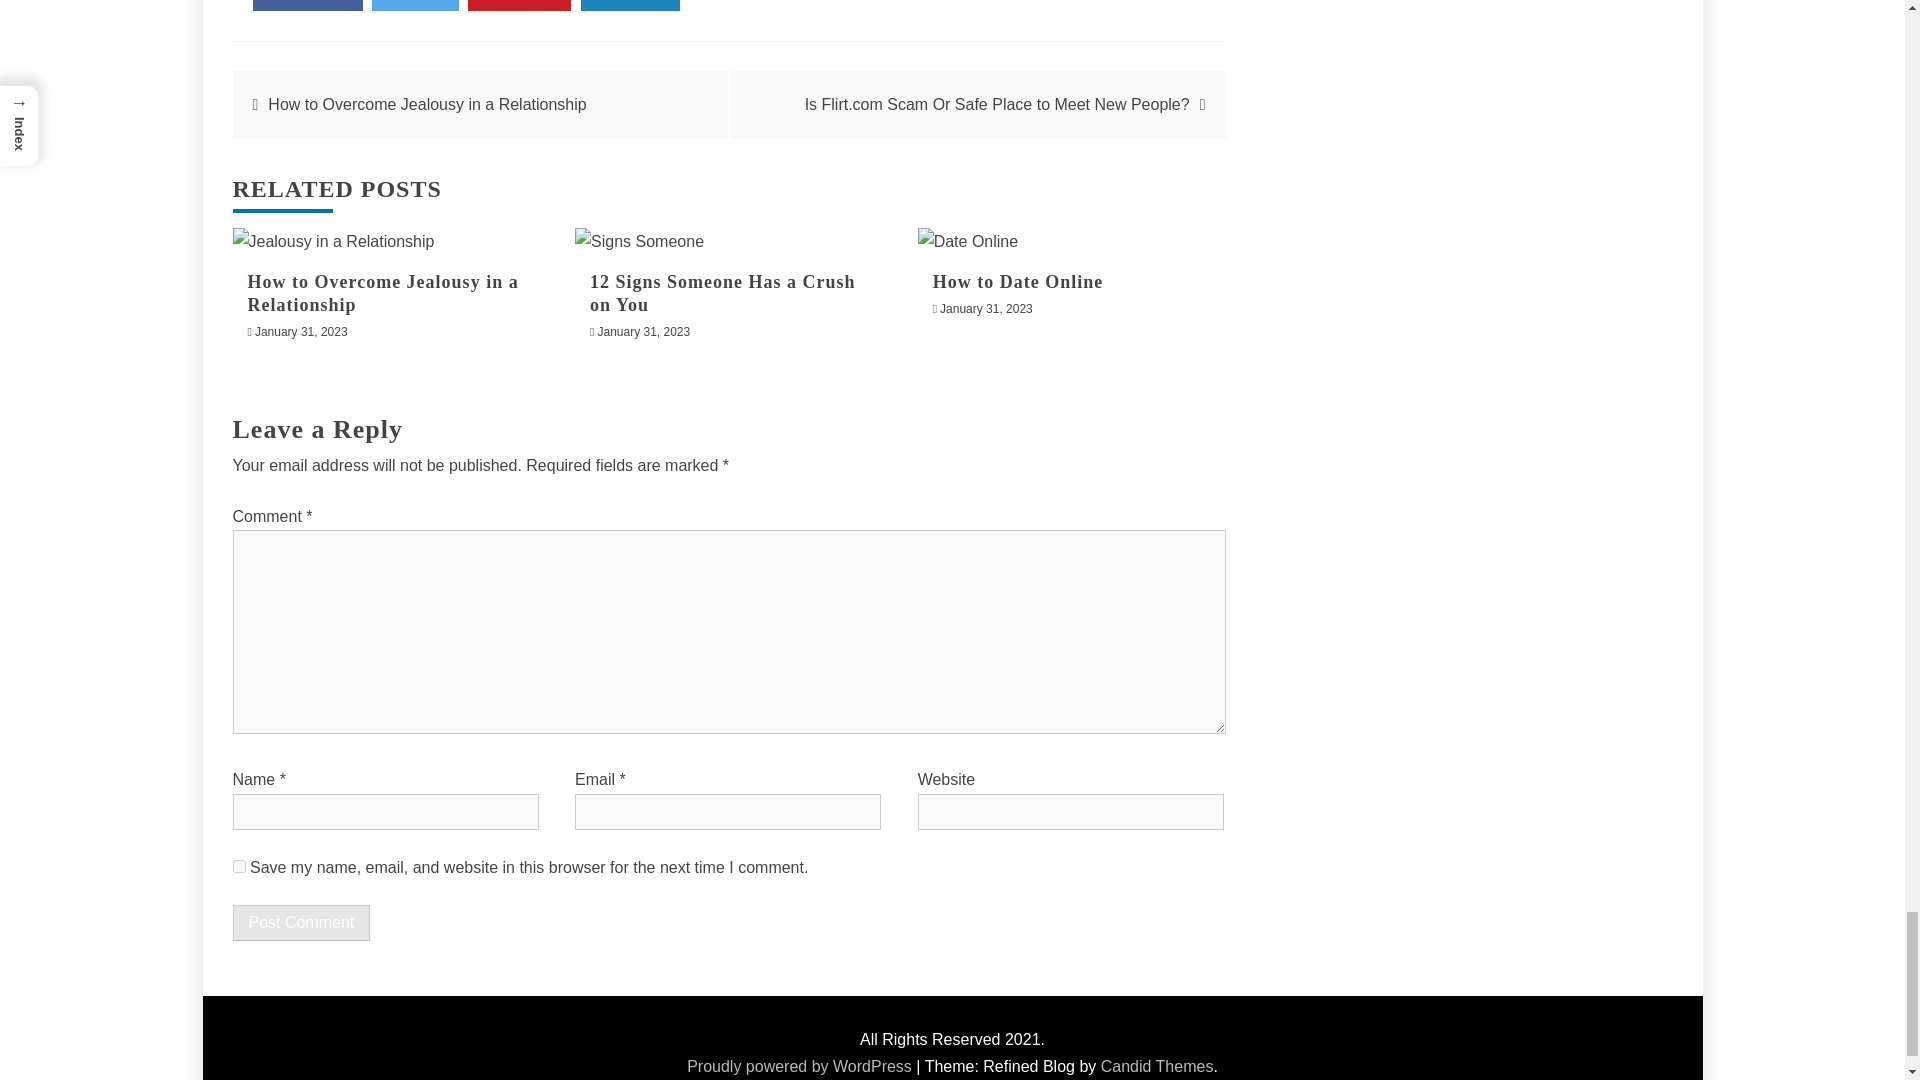 This screenshot has width=1920, height=1080. What do you see at coordinates (1018, 280) in the screenshot?
I see `How to Date Online` at bounding box center [1018, 280].